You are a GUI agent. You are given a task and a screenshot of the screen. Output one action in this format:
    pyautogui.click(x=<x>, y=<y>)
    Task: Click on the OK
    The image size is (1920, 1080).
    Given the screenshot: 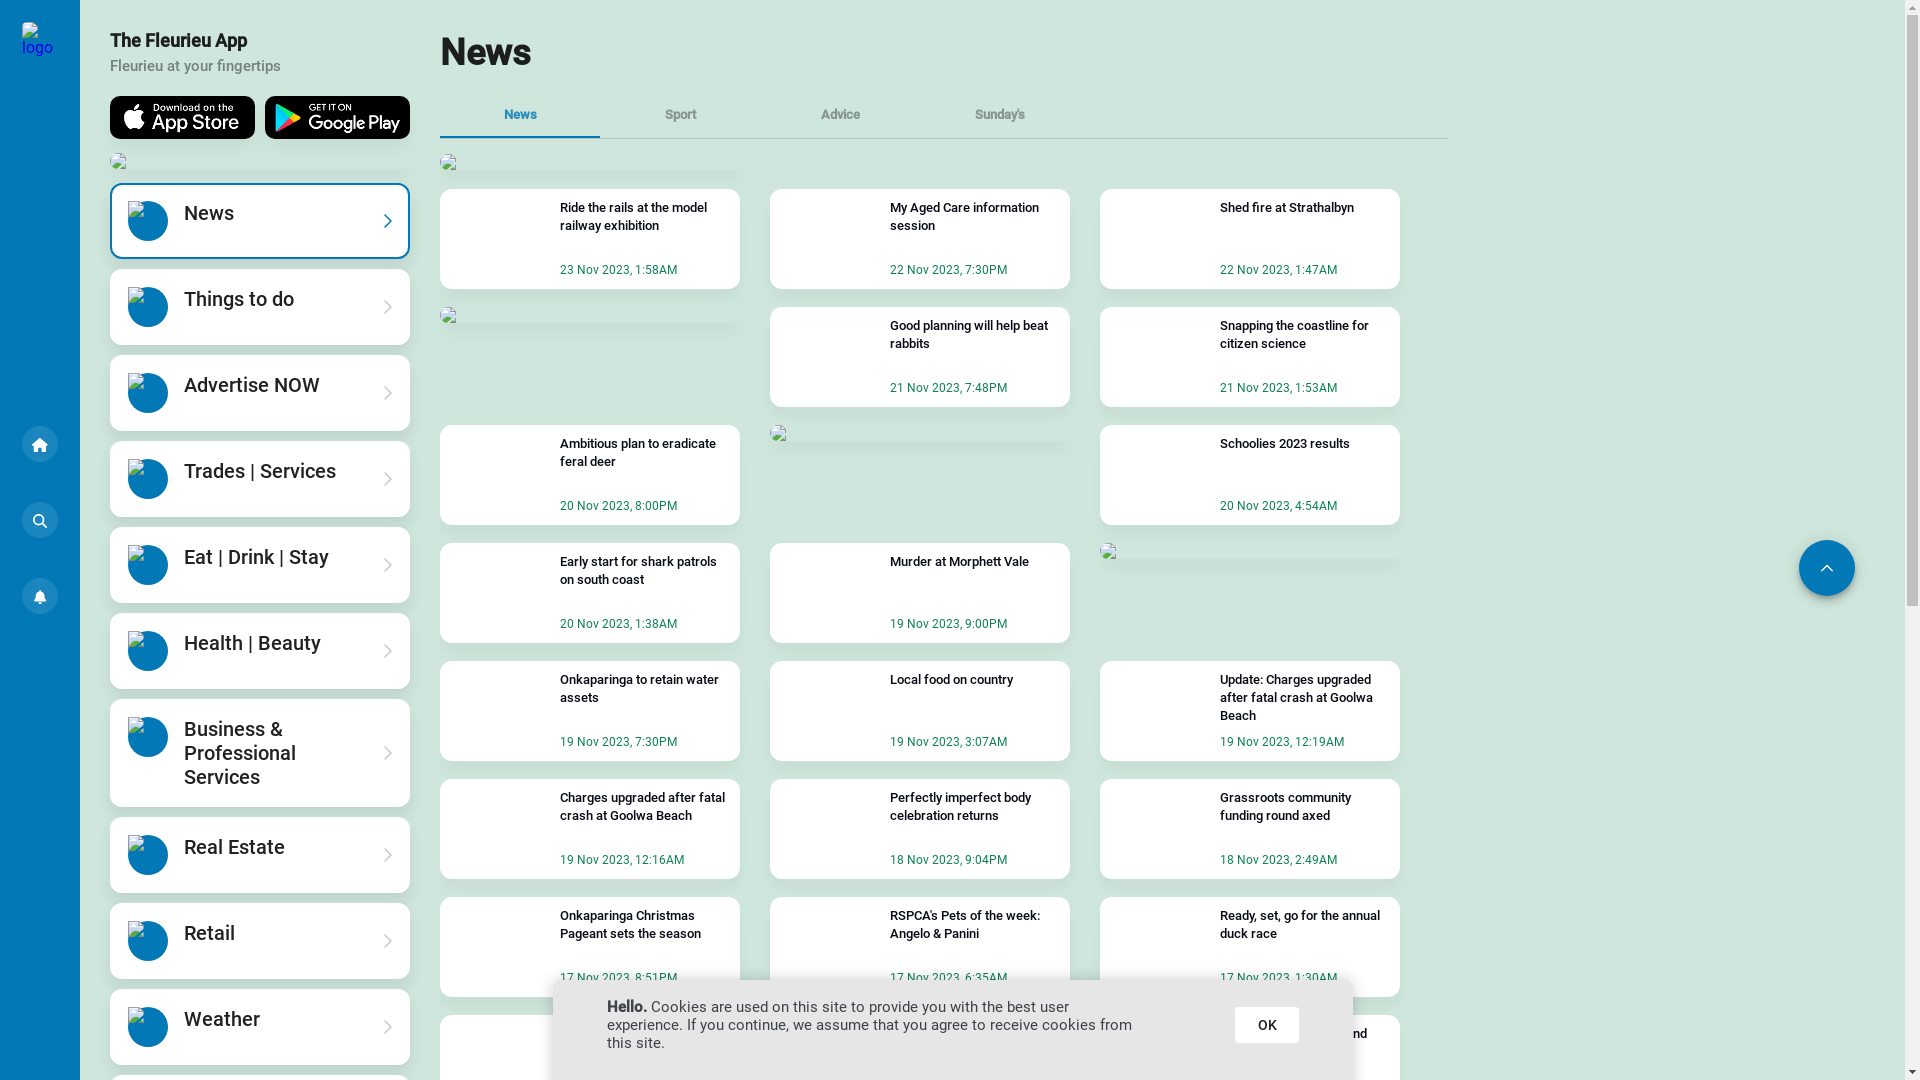 What is the action you would take?
    pyautogui.click(x=1266, y=1025)
    